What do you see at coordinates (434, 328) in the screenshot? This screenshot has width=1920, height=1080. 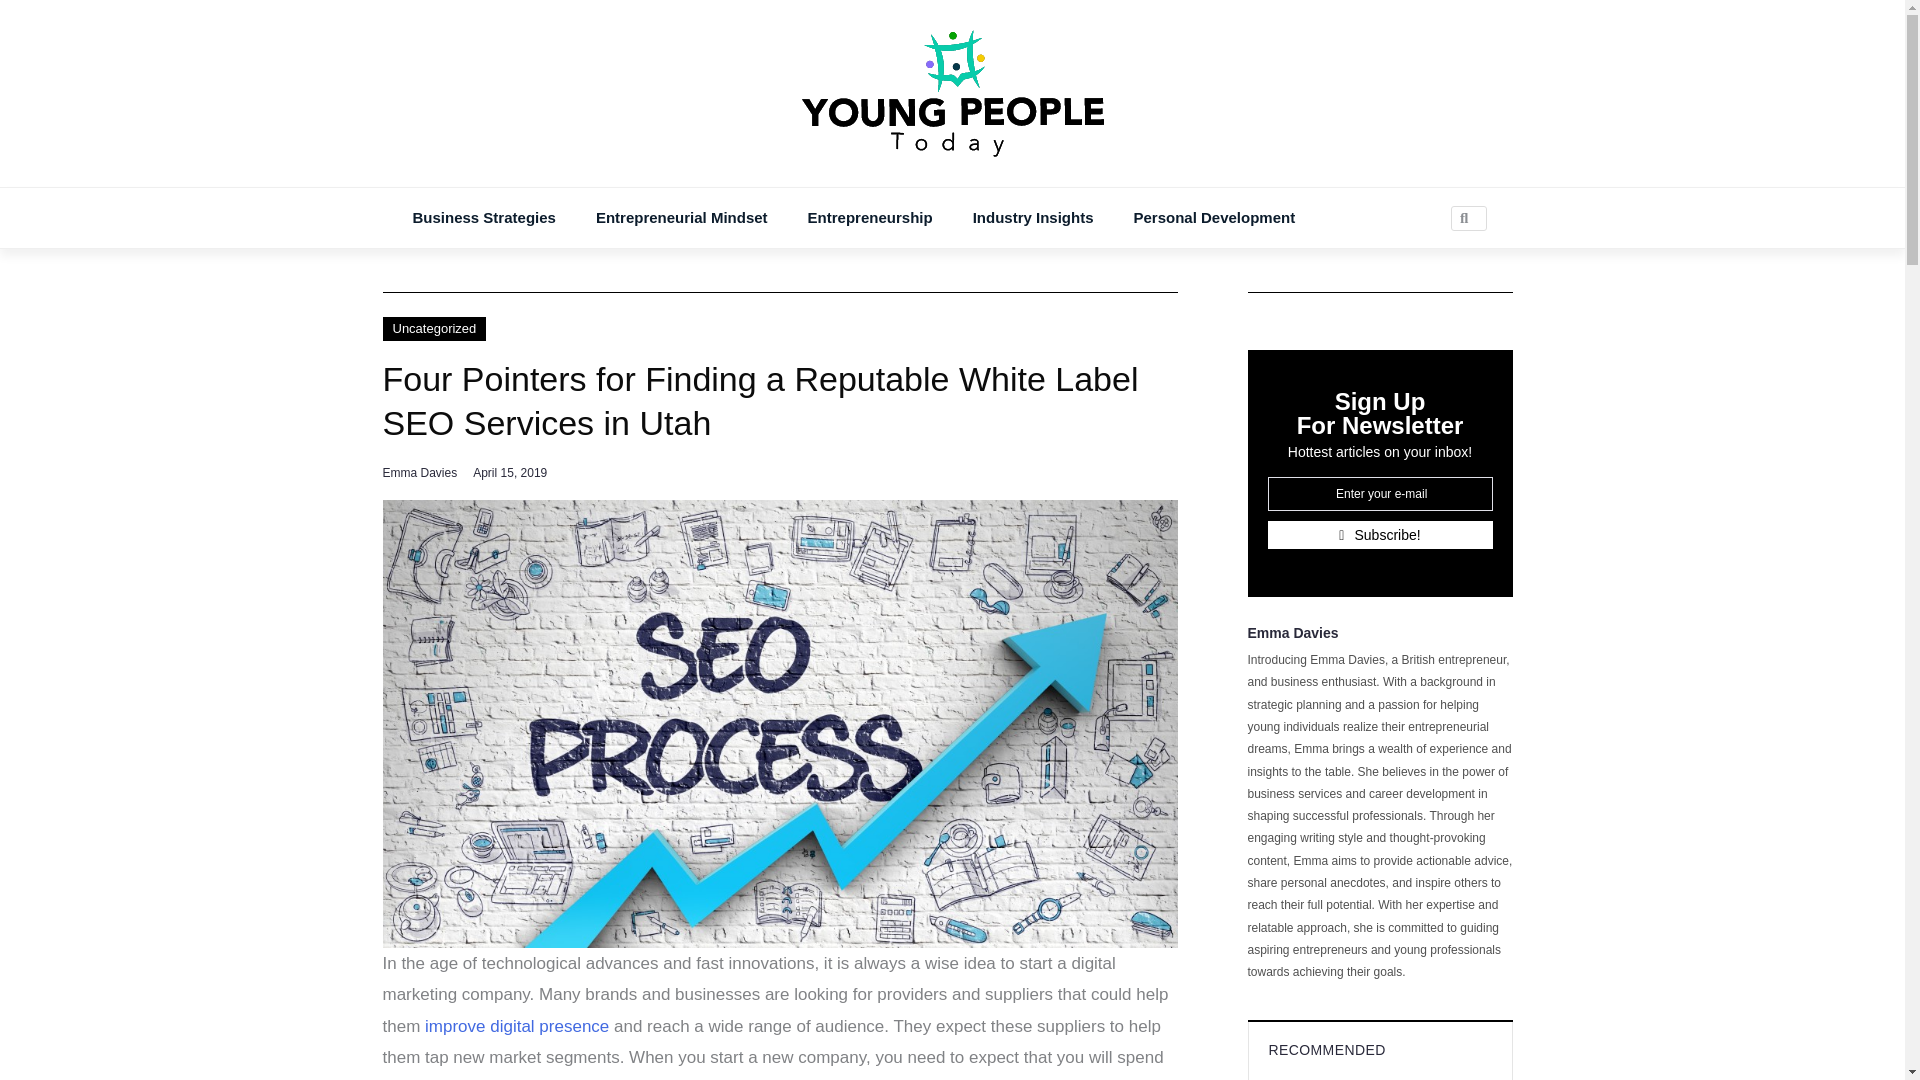 I see `Uncategorized` at bounding box center [434, 328].